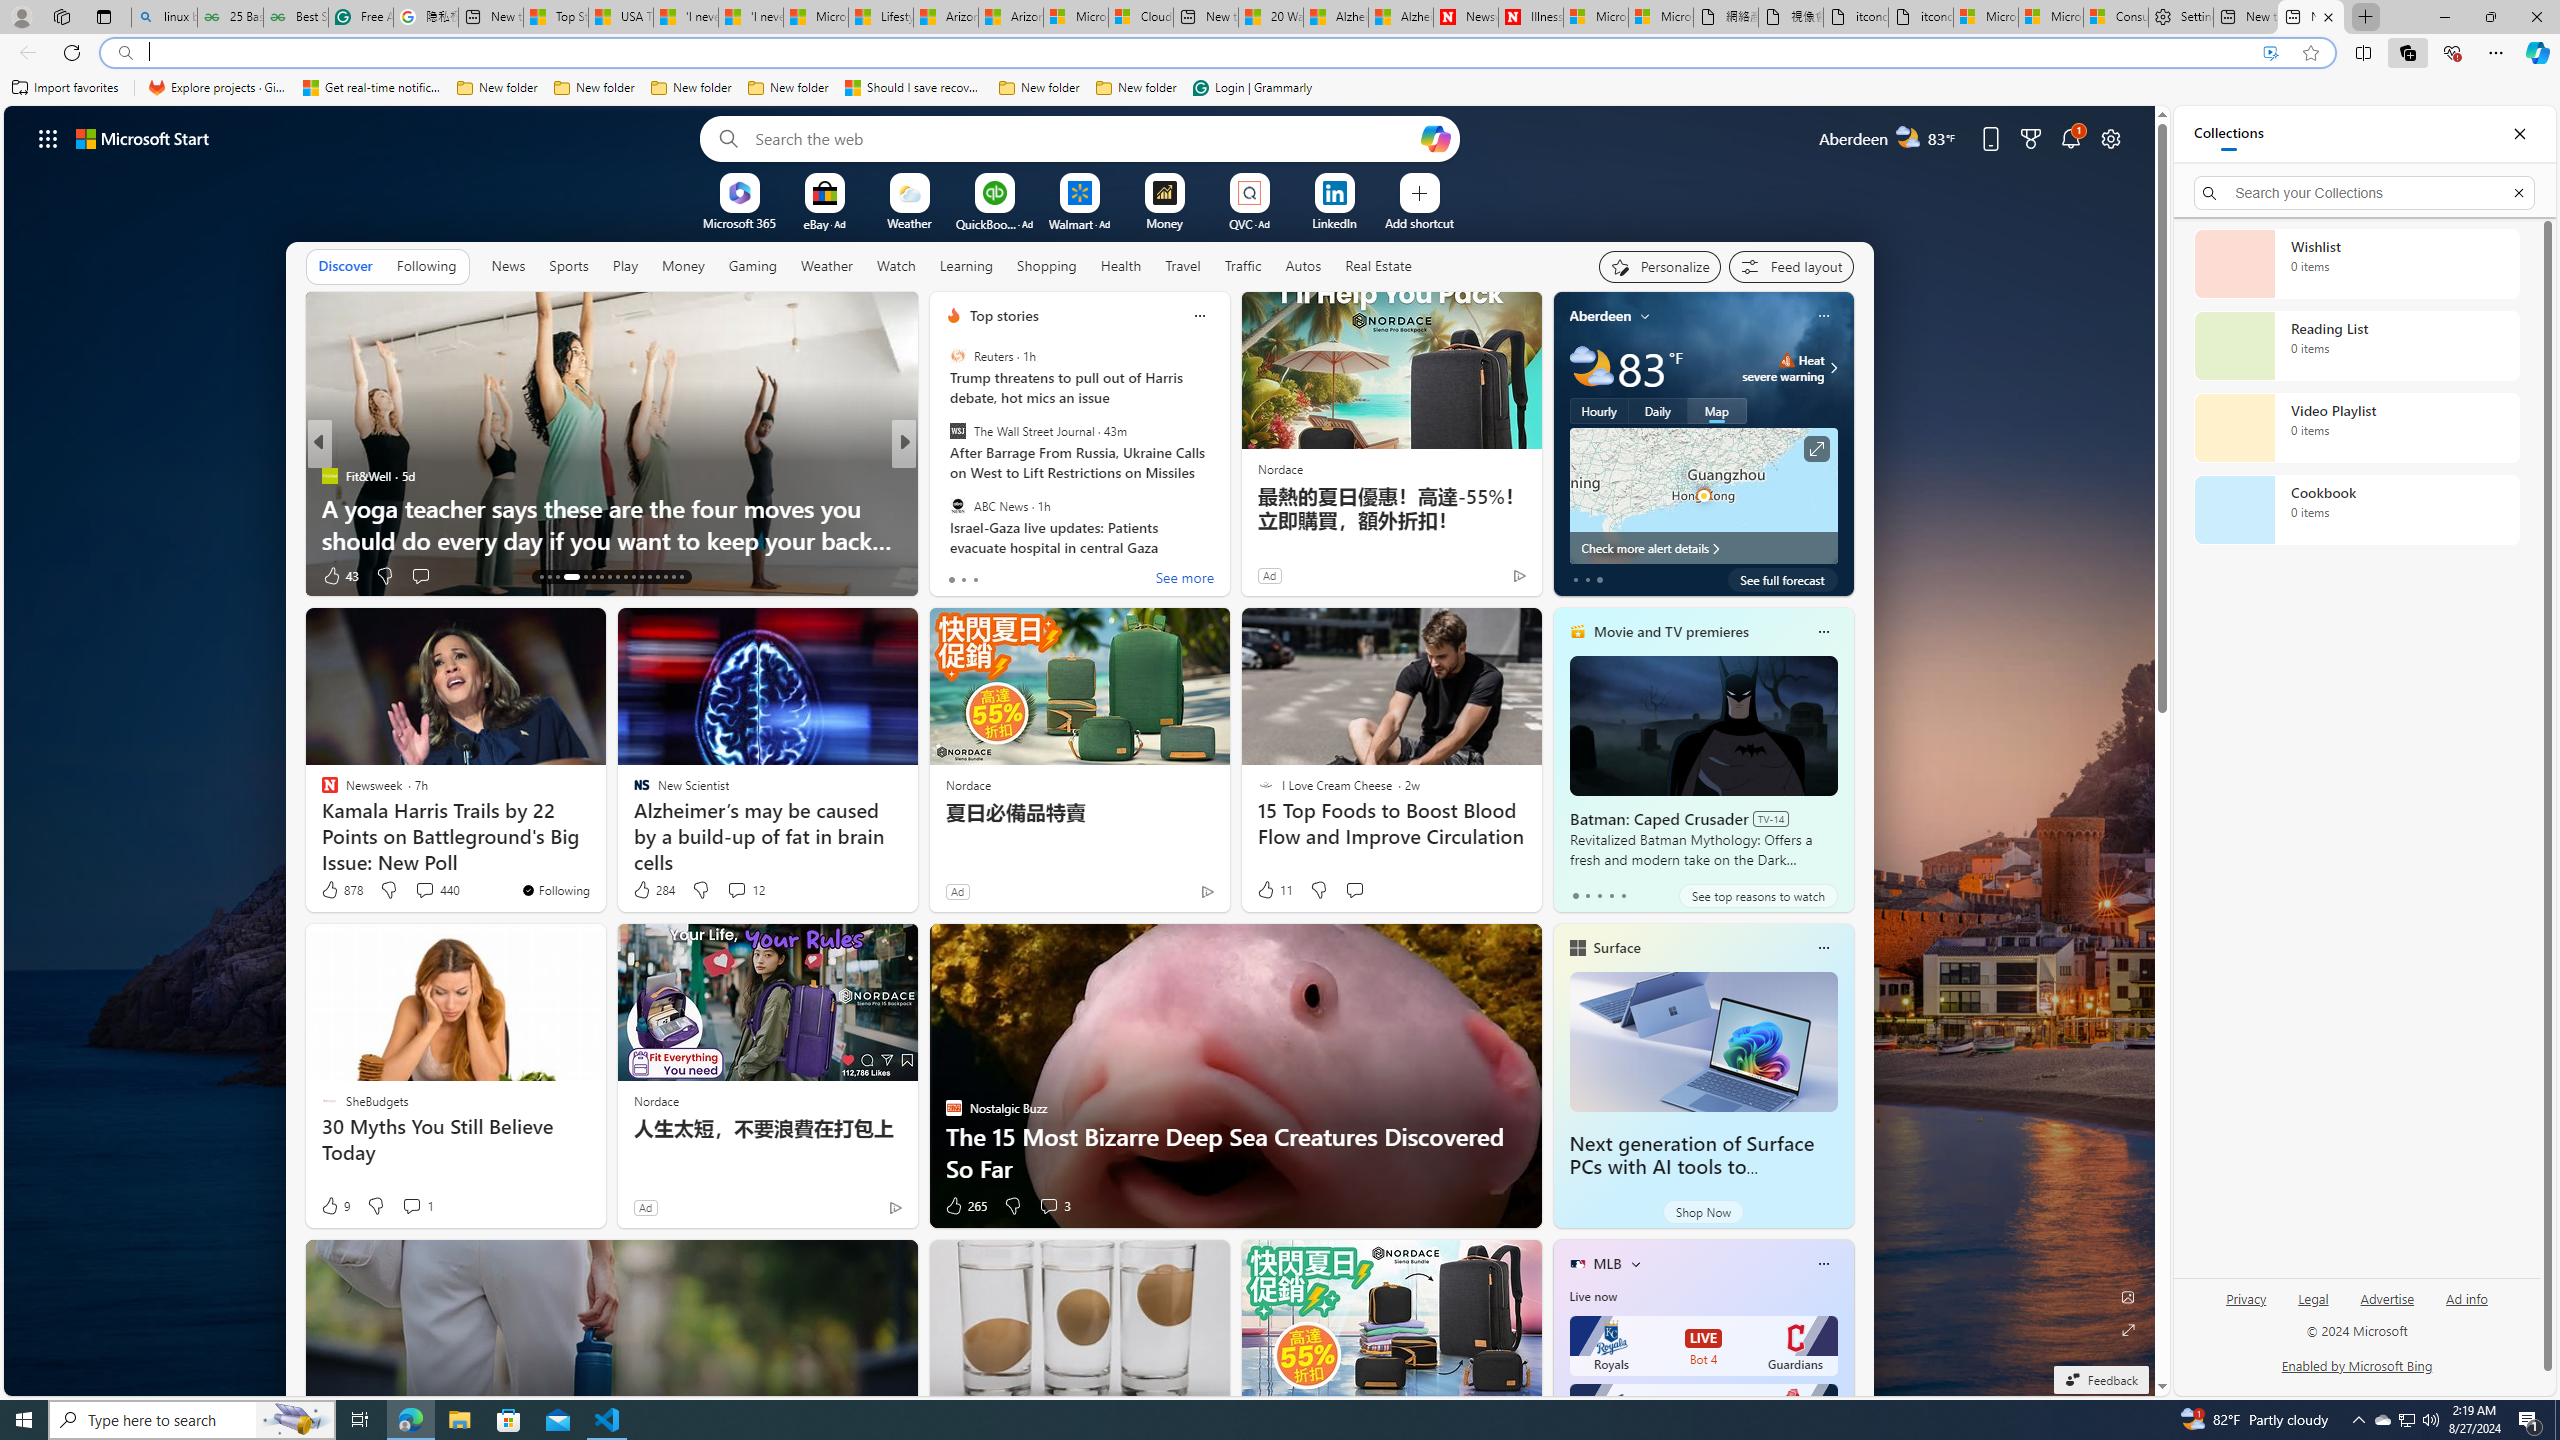 The image size is (2560, 1440). I want to click on The Wall Street Journal, so click(957, 432).